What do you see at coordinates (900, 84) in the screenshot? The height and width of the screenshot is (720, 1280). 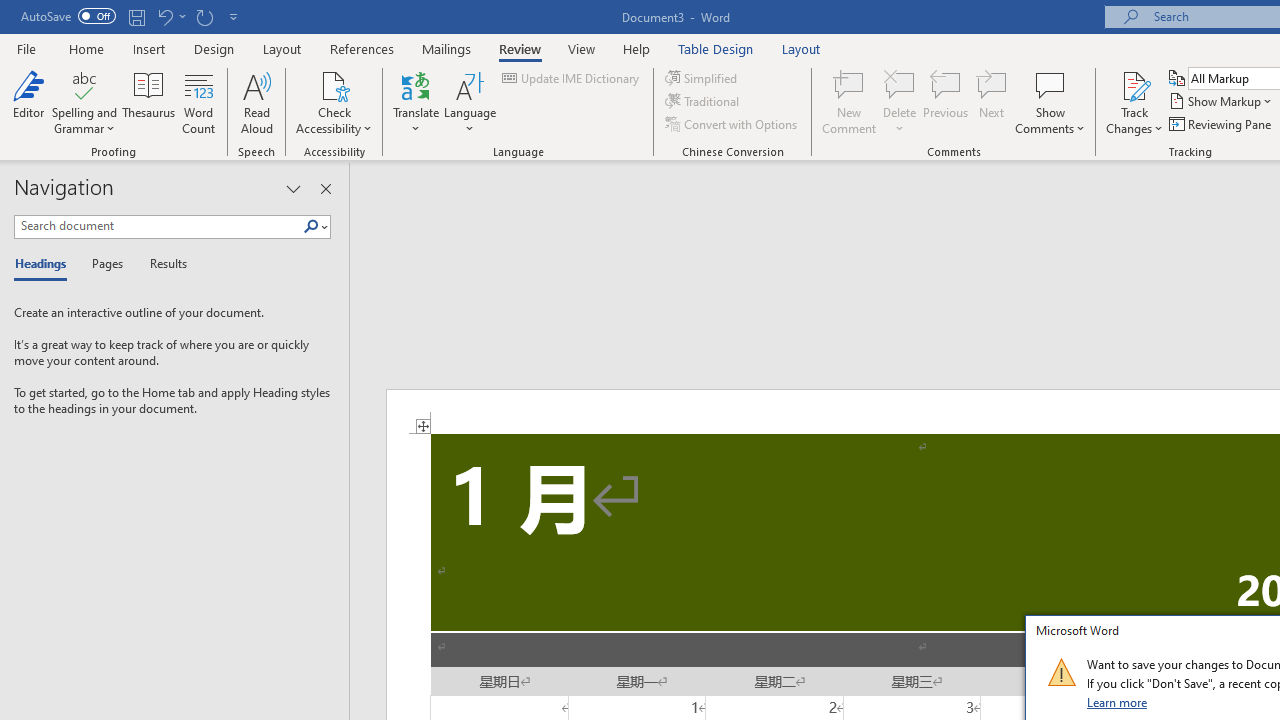 I see `Delete` at bounding box center [900, 84].